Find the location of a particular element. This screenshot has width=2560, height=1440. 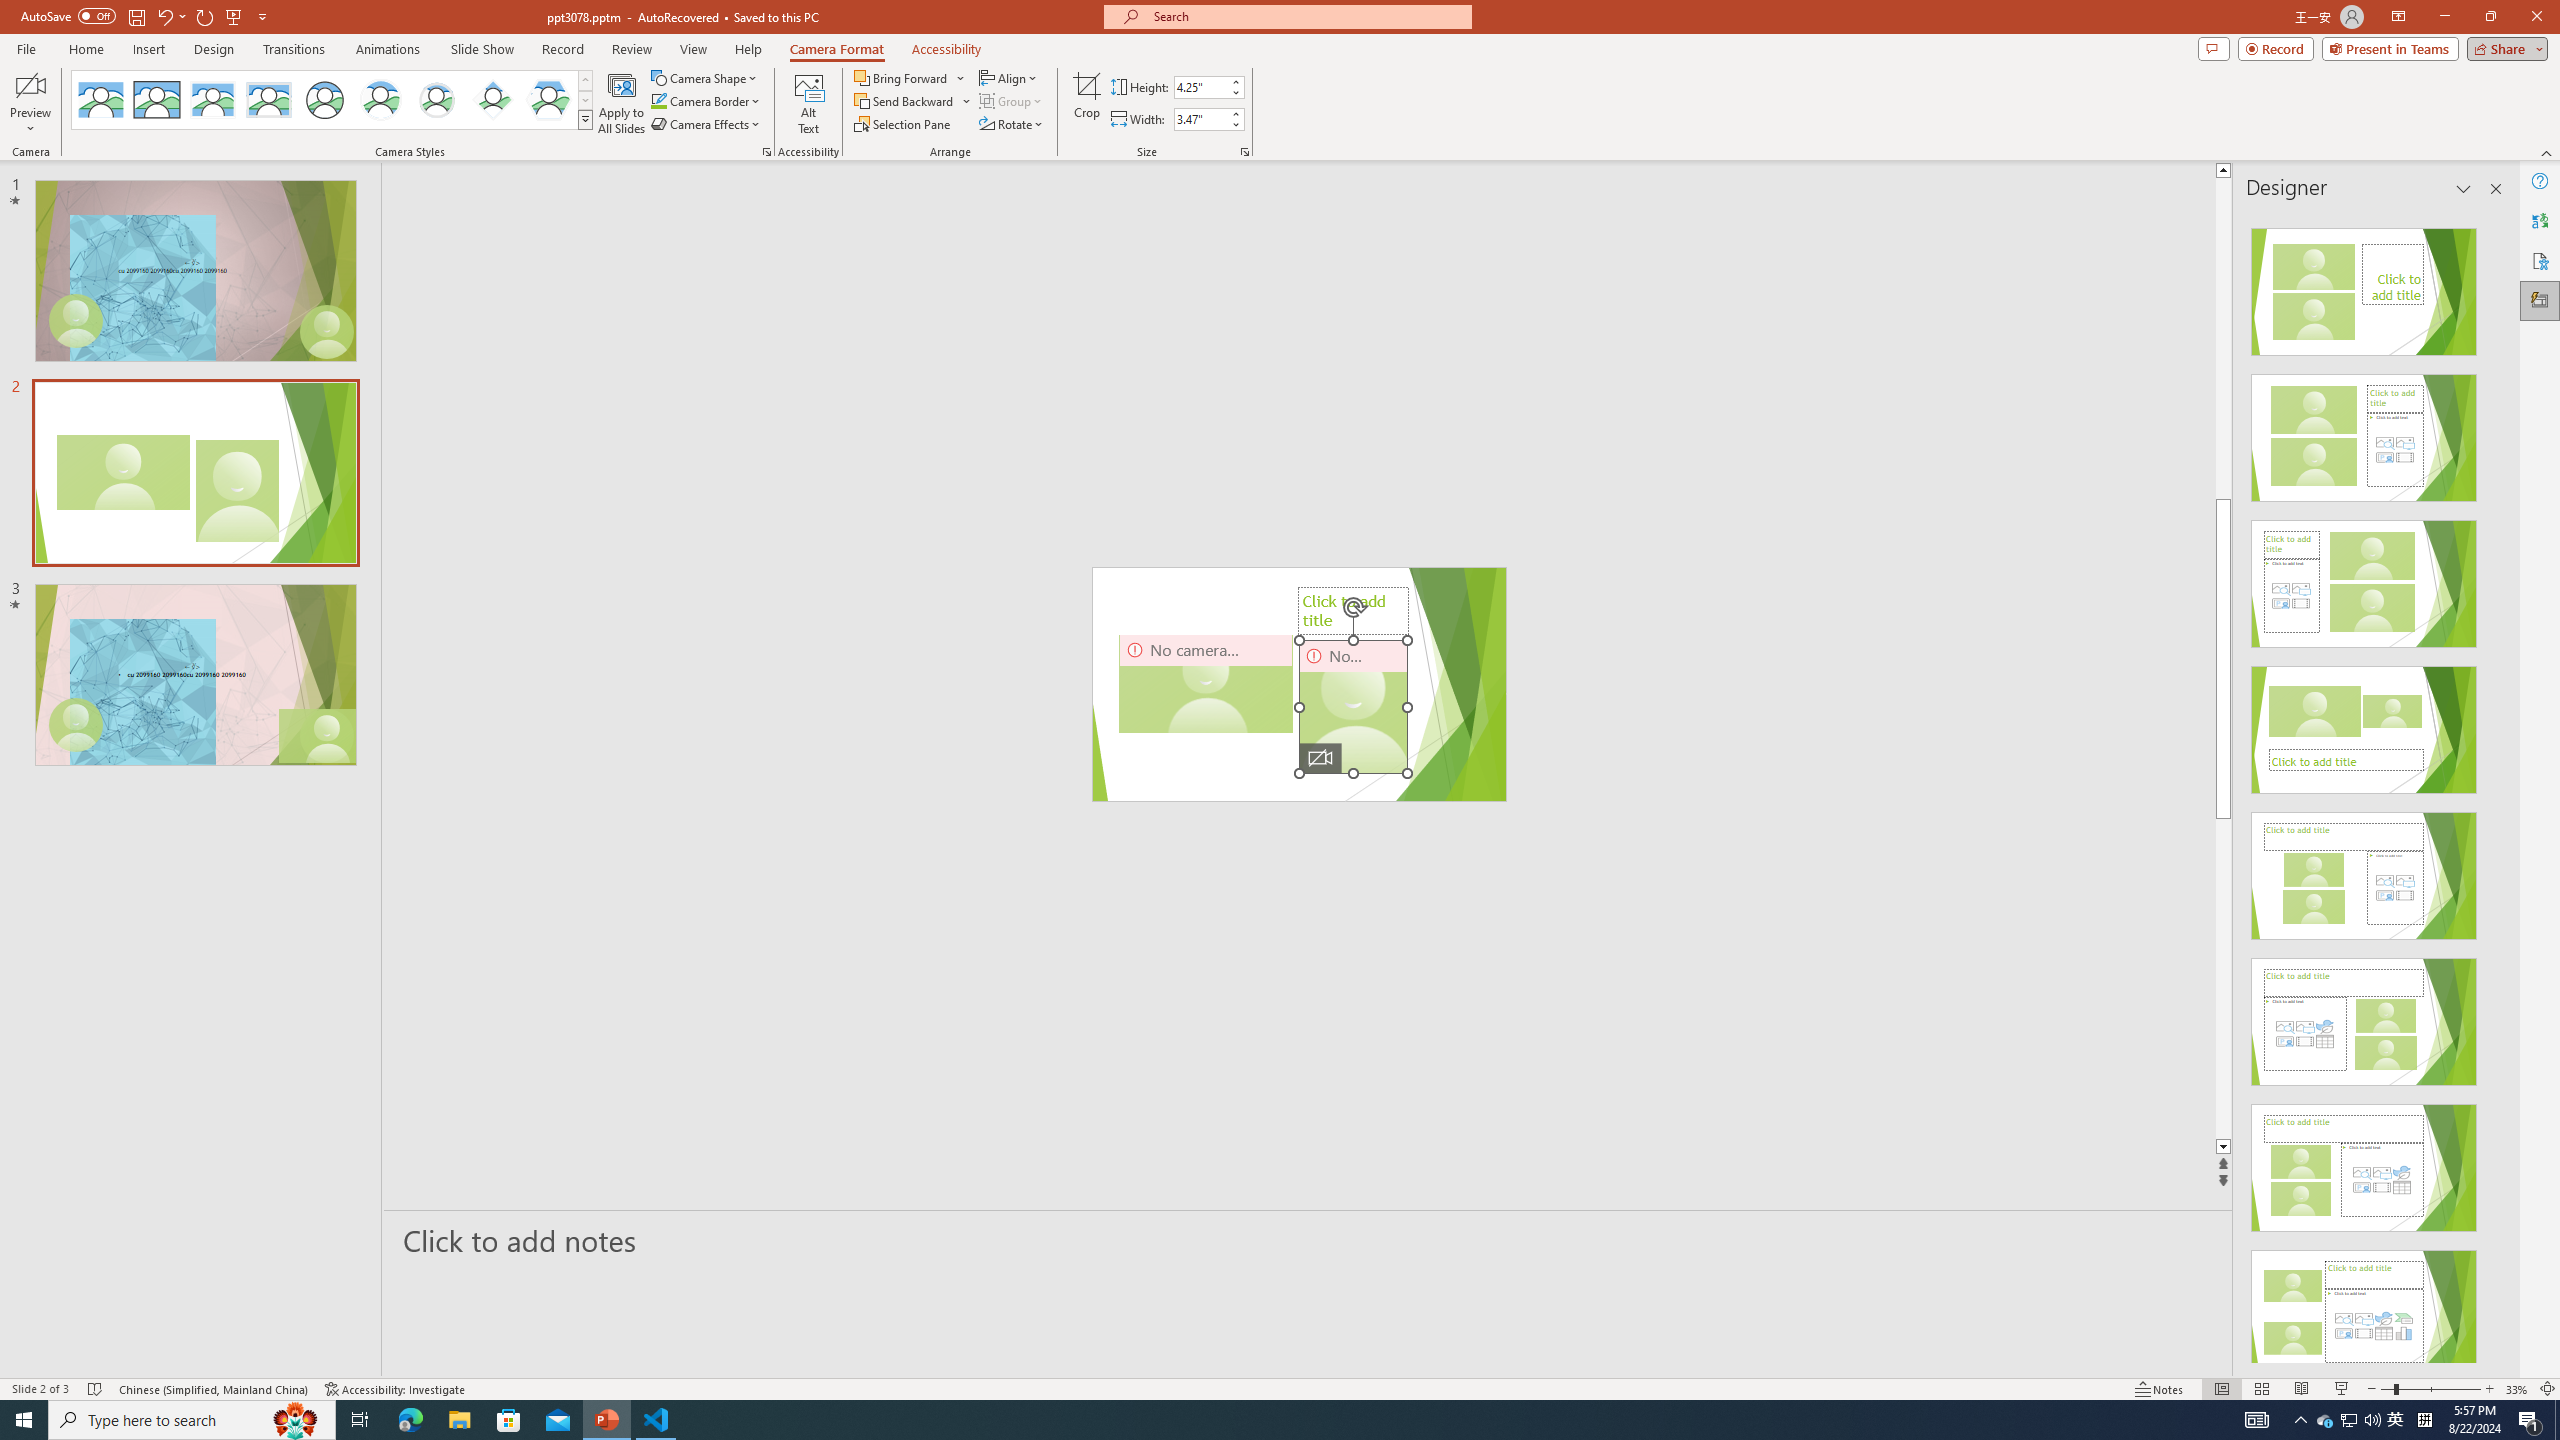

Camera Format is located at coordinates (837, 49).